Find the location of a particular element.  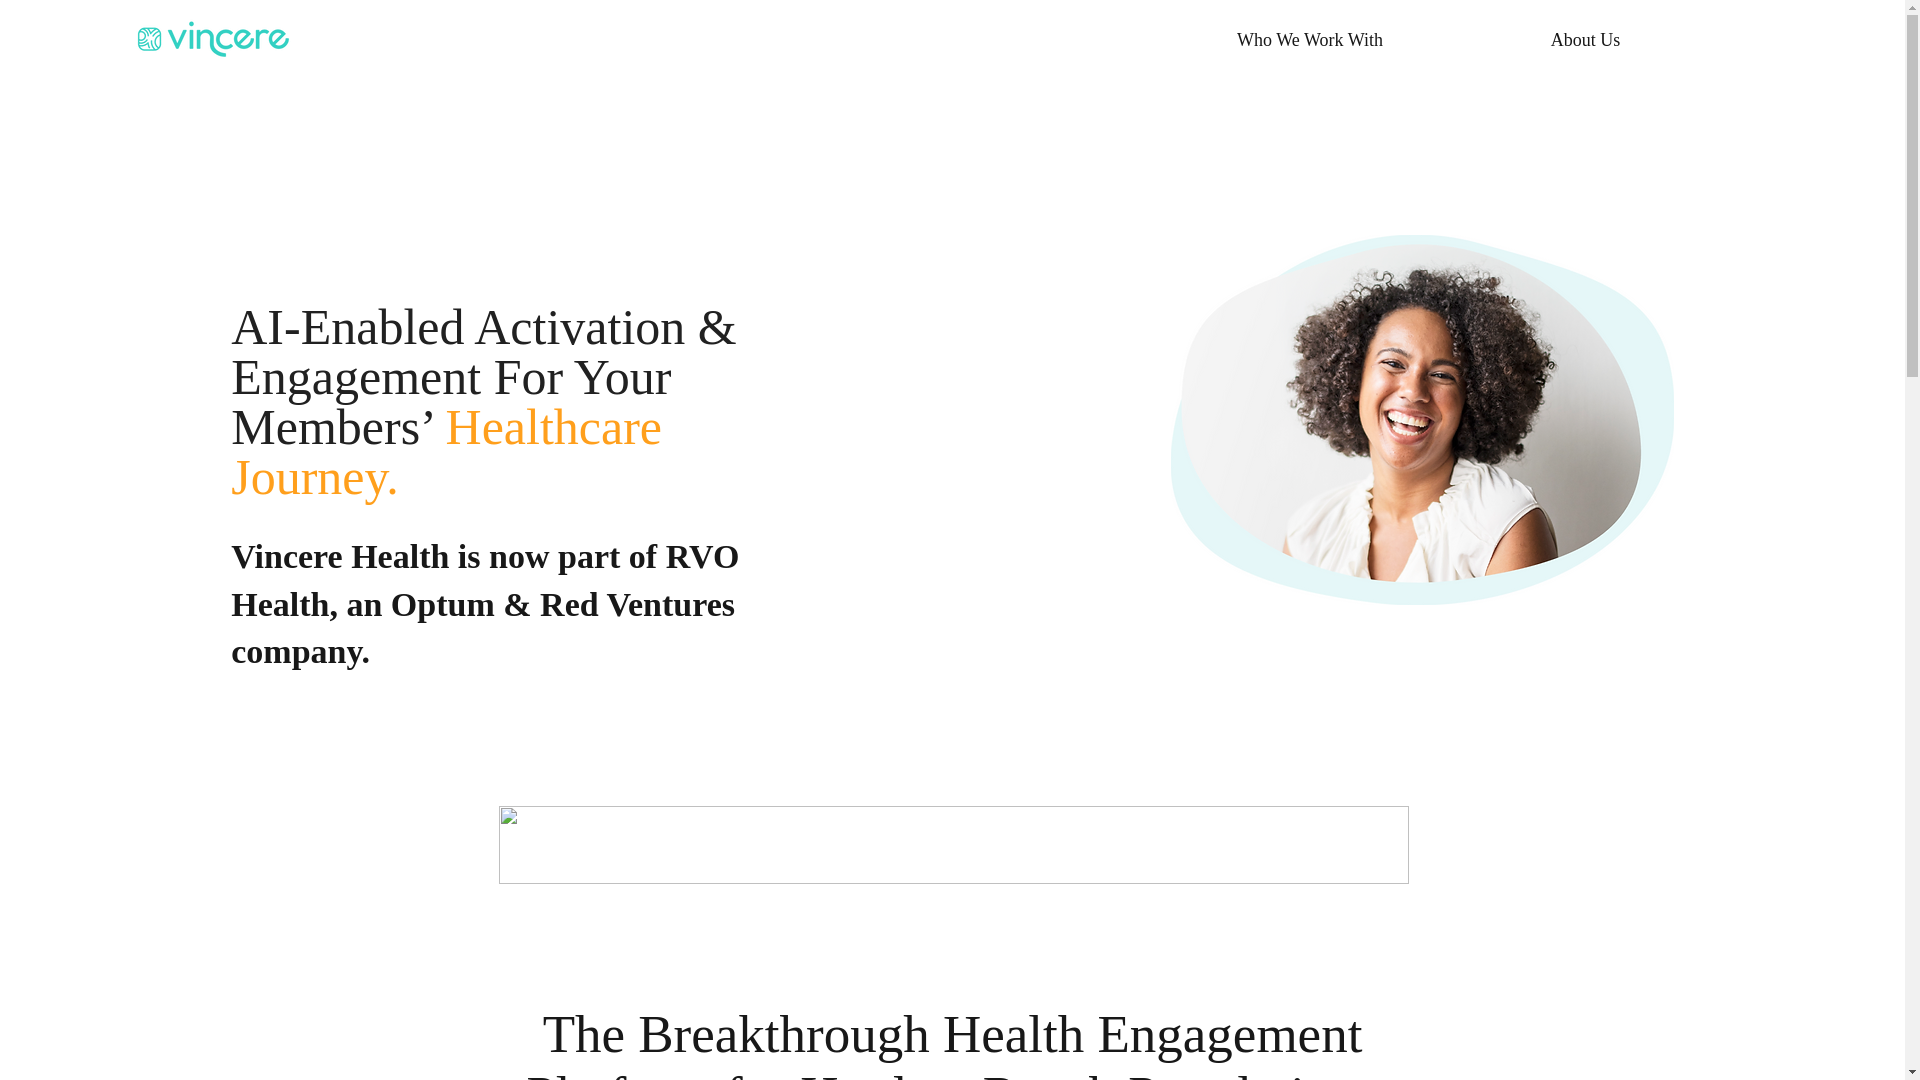

Published features 1.png is located at coordinates (952, 844).